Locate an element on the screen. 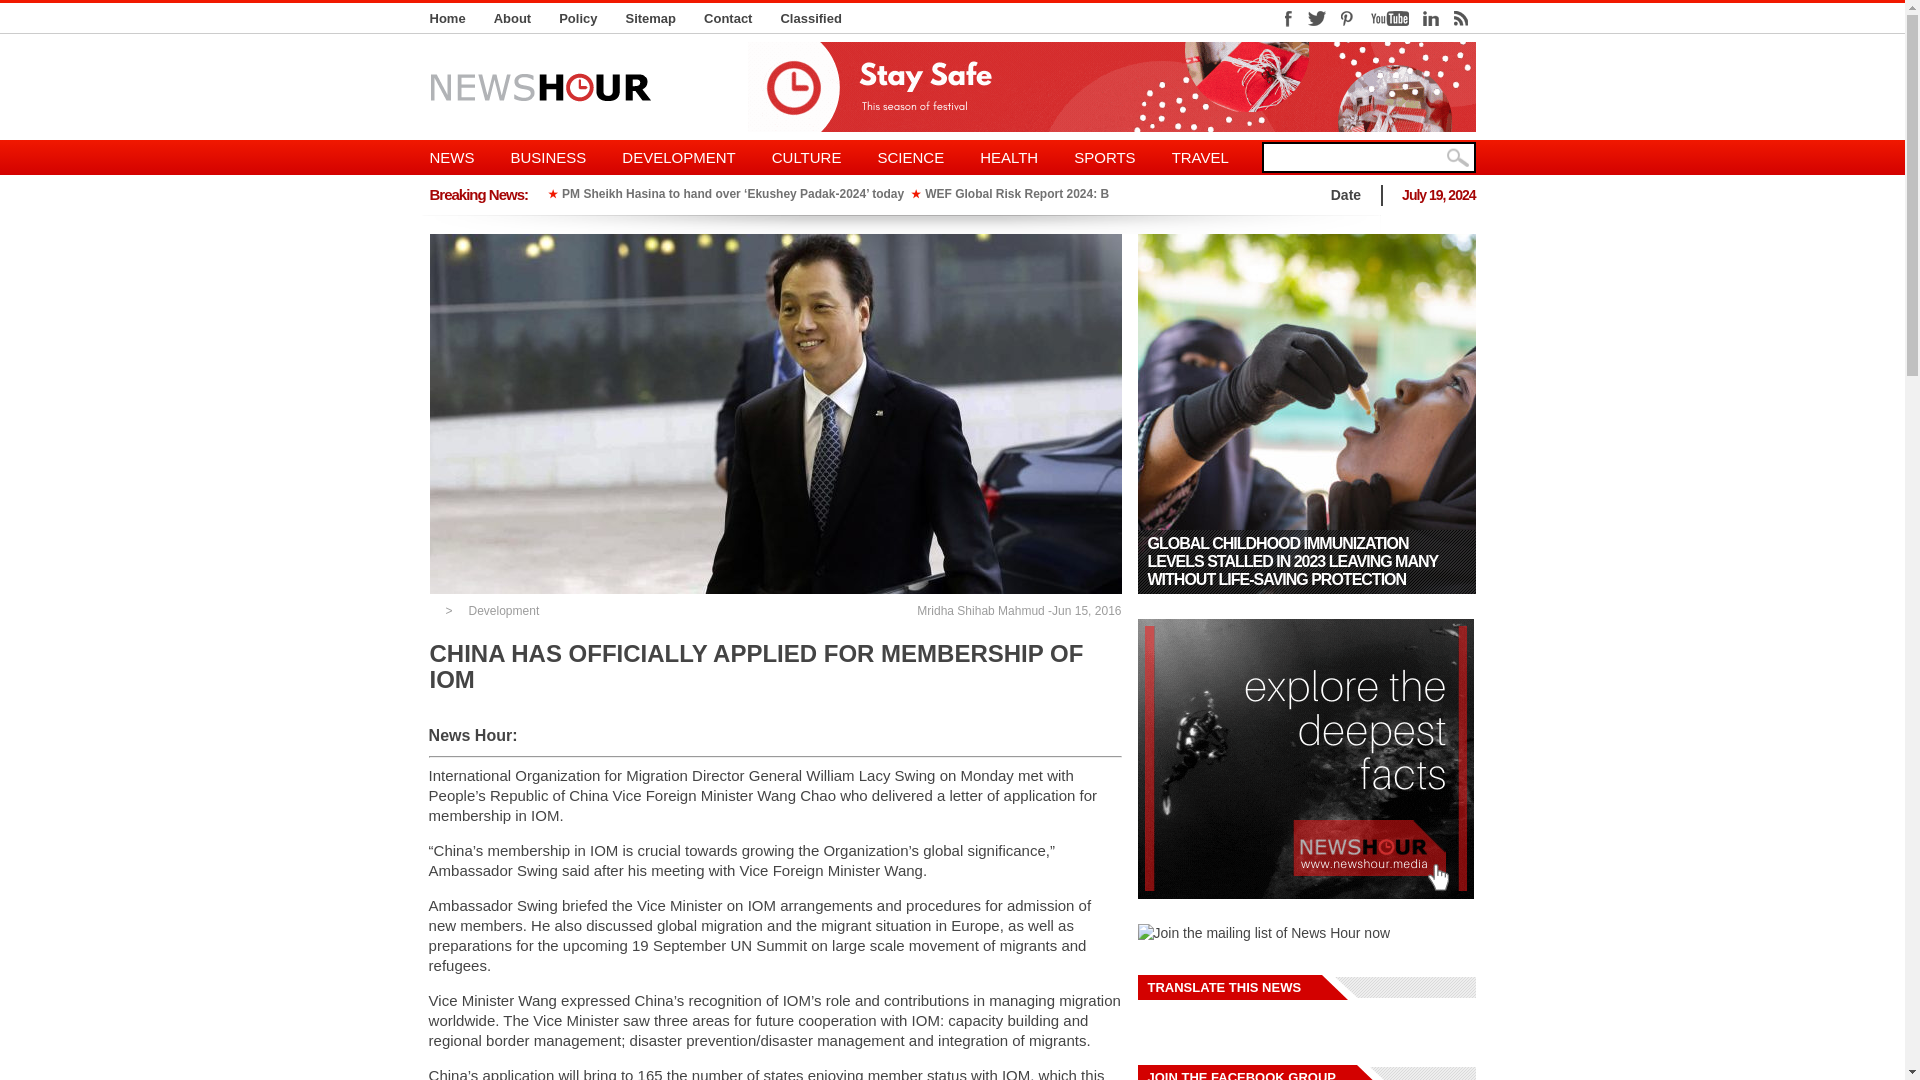 The width and height of the screenshot is (1920, 1080). Classified is located at coordinates (810, 18).